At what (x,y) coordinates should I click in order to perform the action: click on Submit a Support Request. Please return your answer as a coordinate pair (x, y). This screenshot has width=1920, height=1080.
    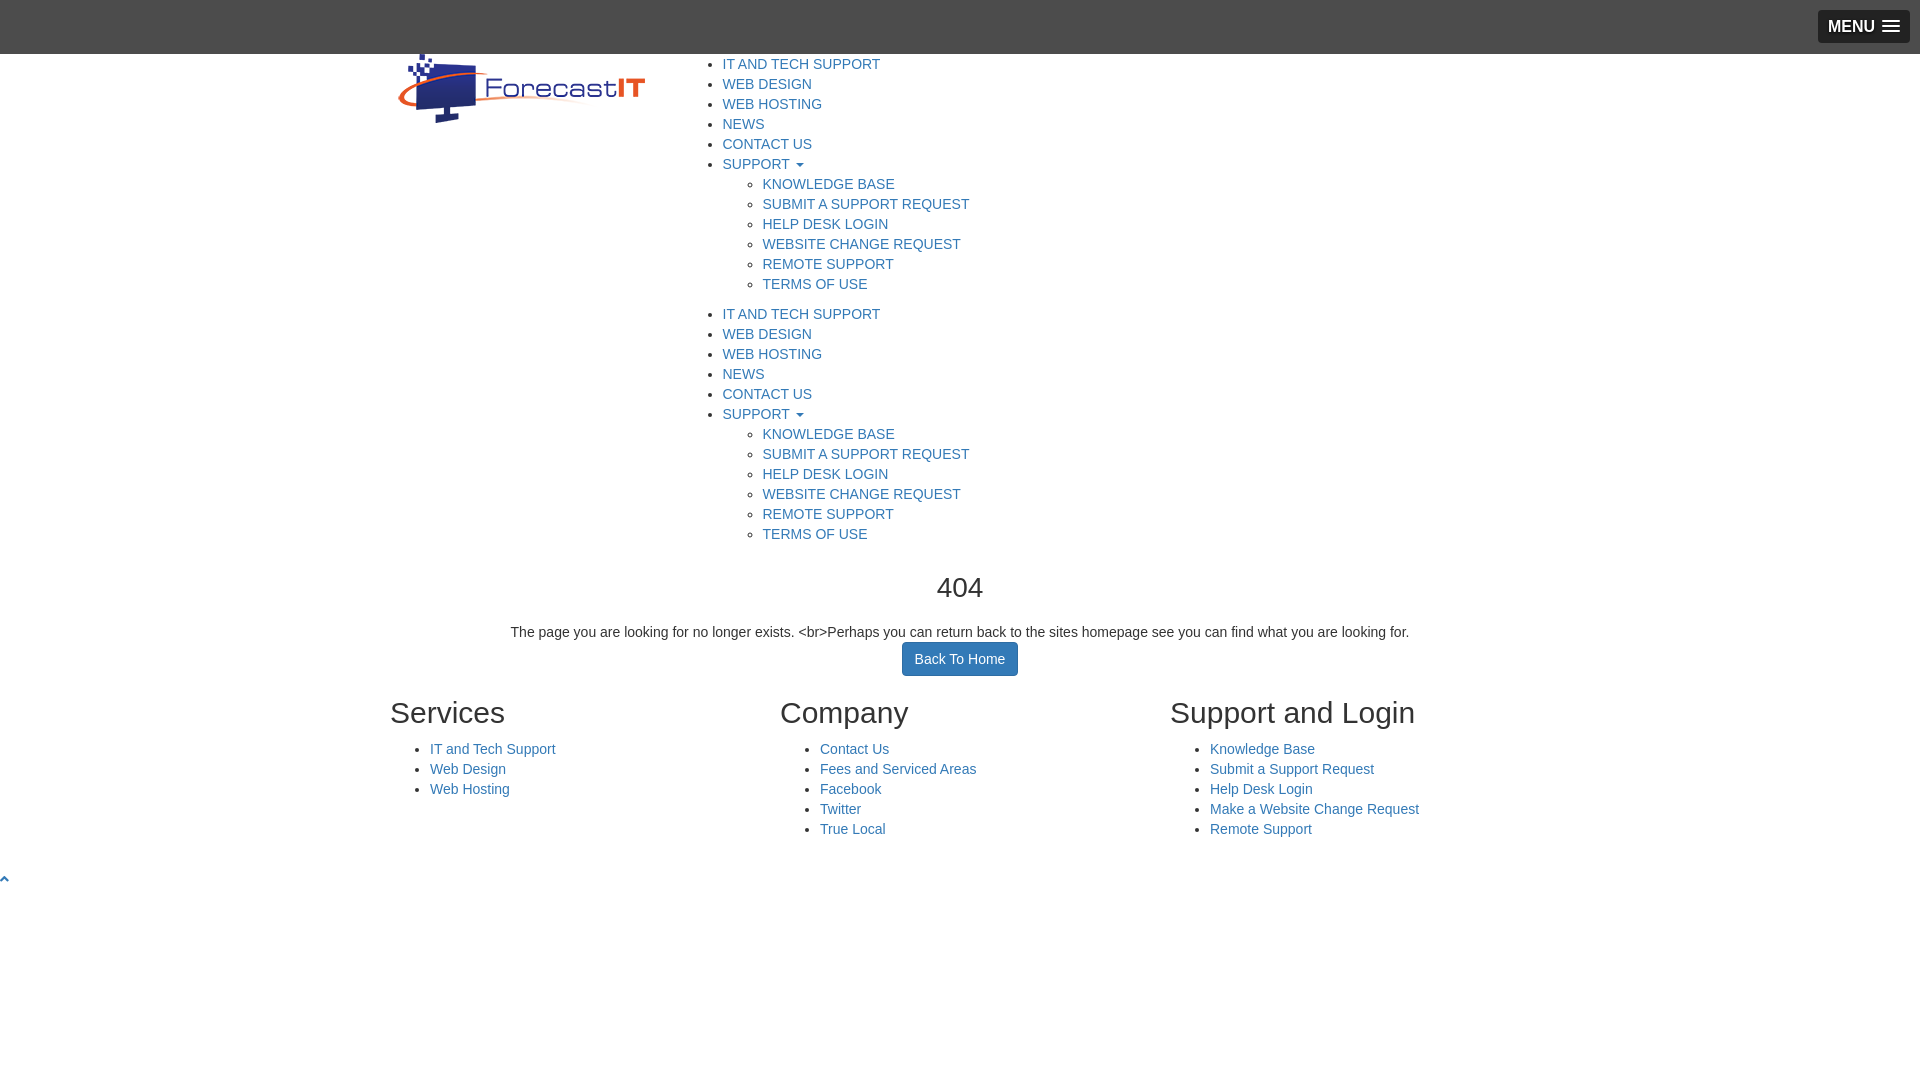
    Looking at the image, I should click on (1292, 769).